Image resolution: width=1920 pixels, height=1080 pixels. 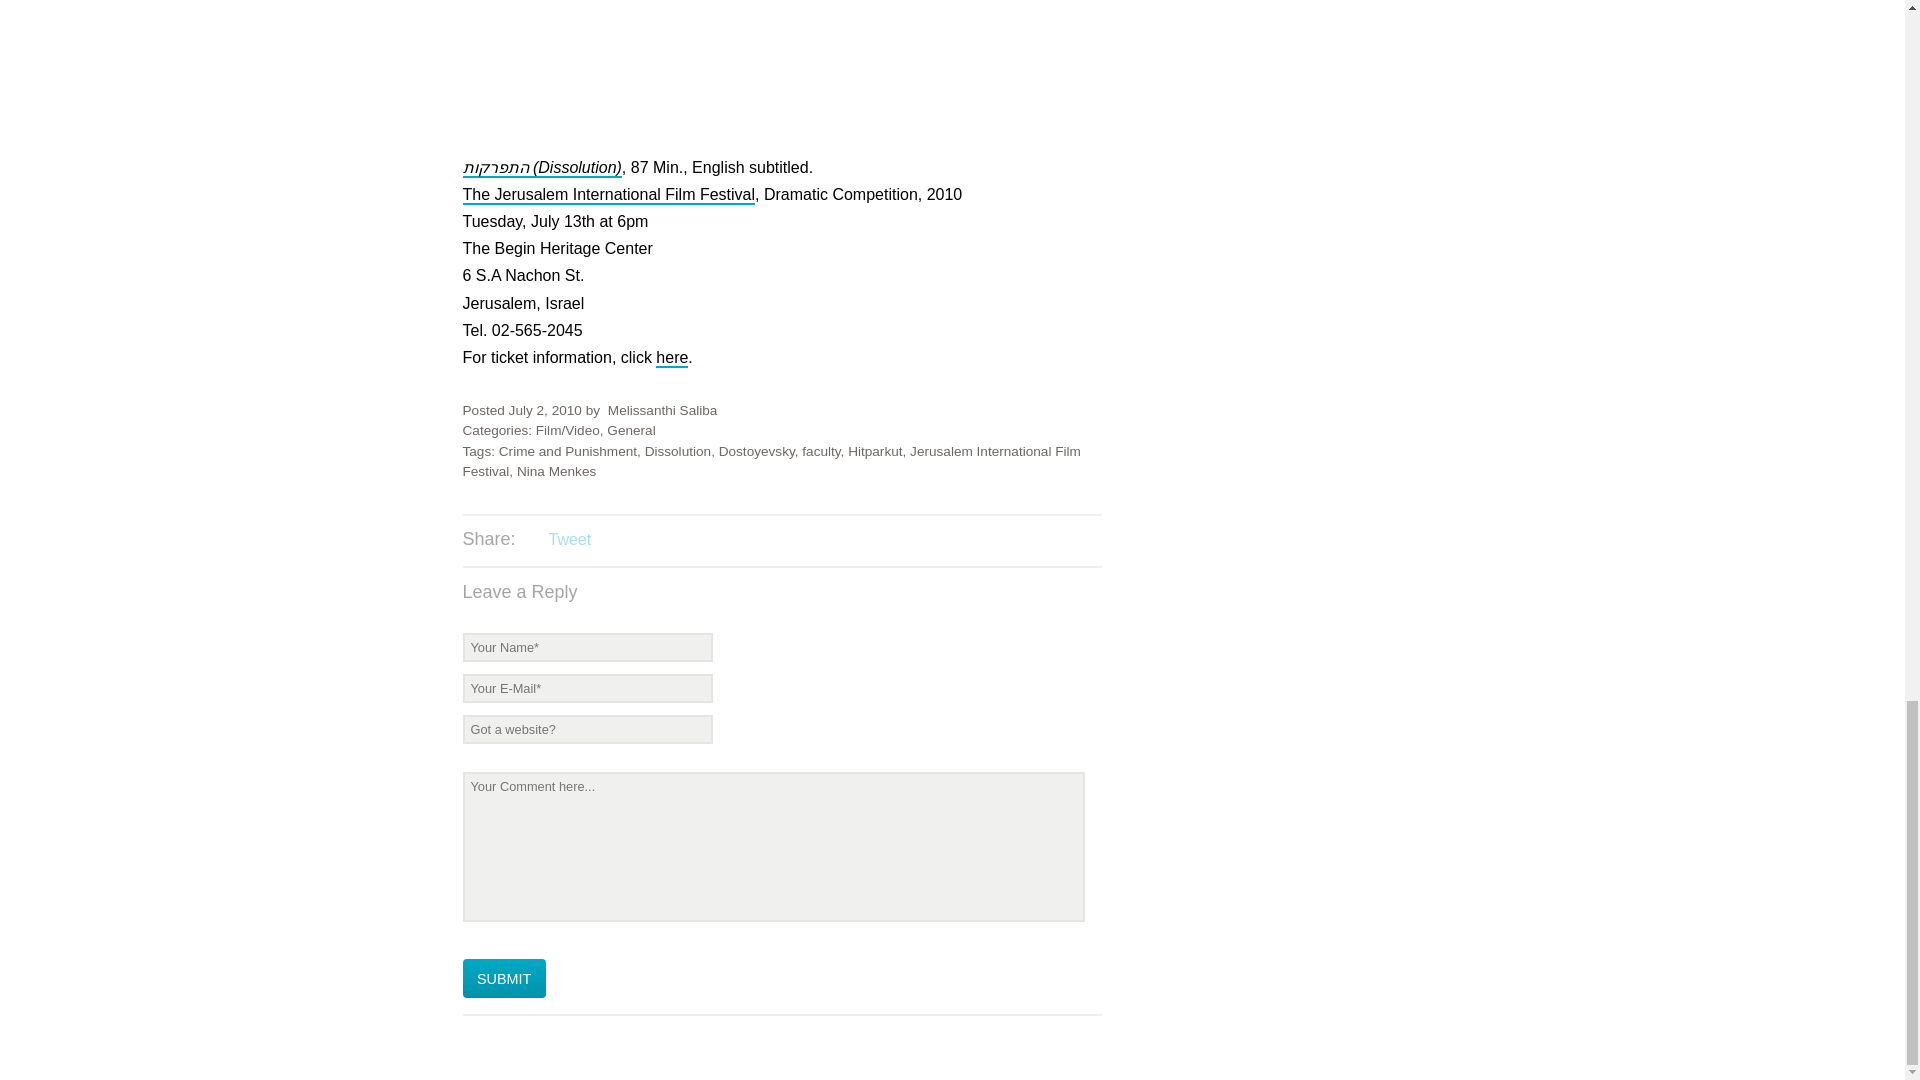 What do you see at coordinates (608, 195) in the screenshot?
I see `The Jerusalem International Film Festival` at bounding box center [608, 195].